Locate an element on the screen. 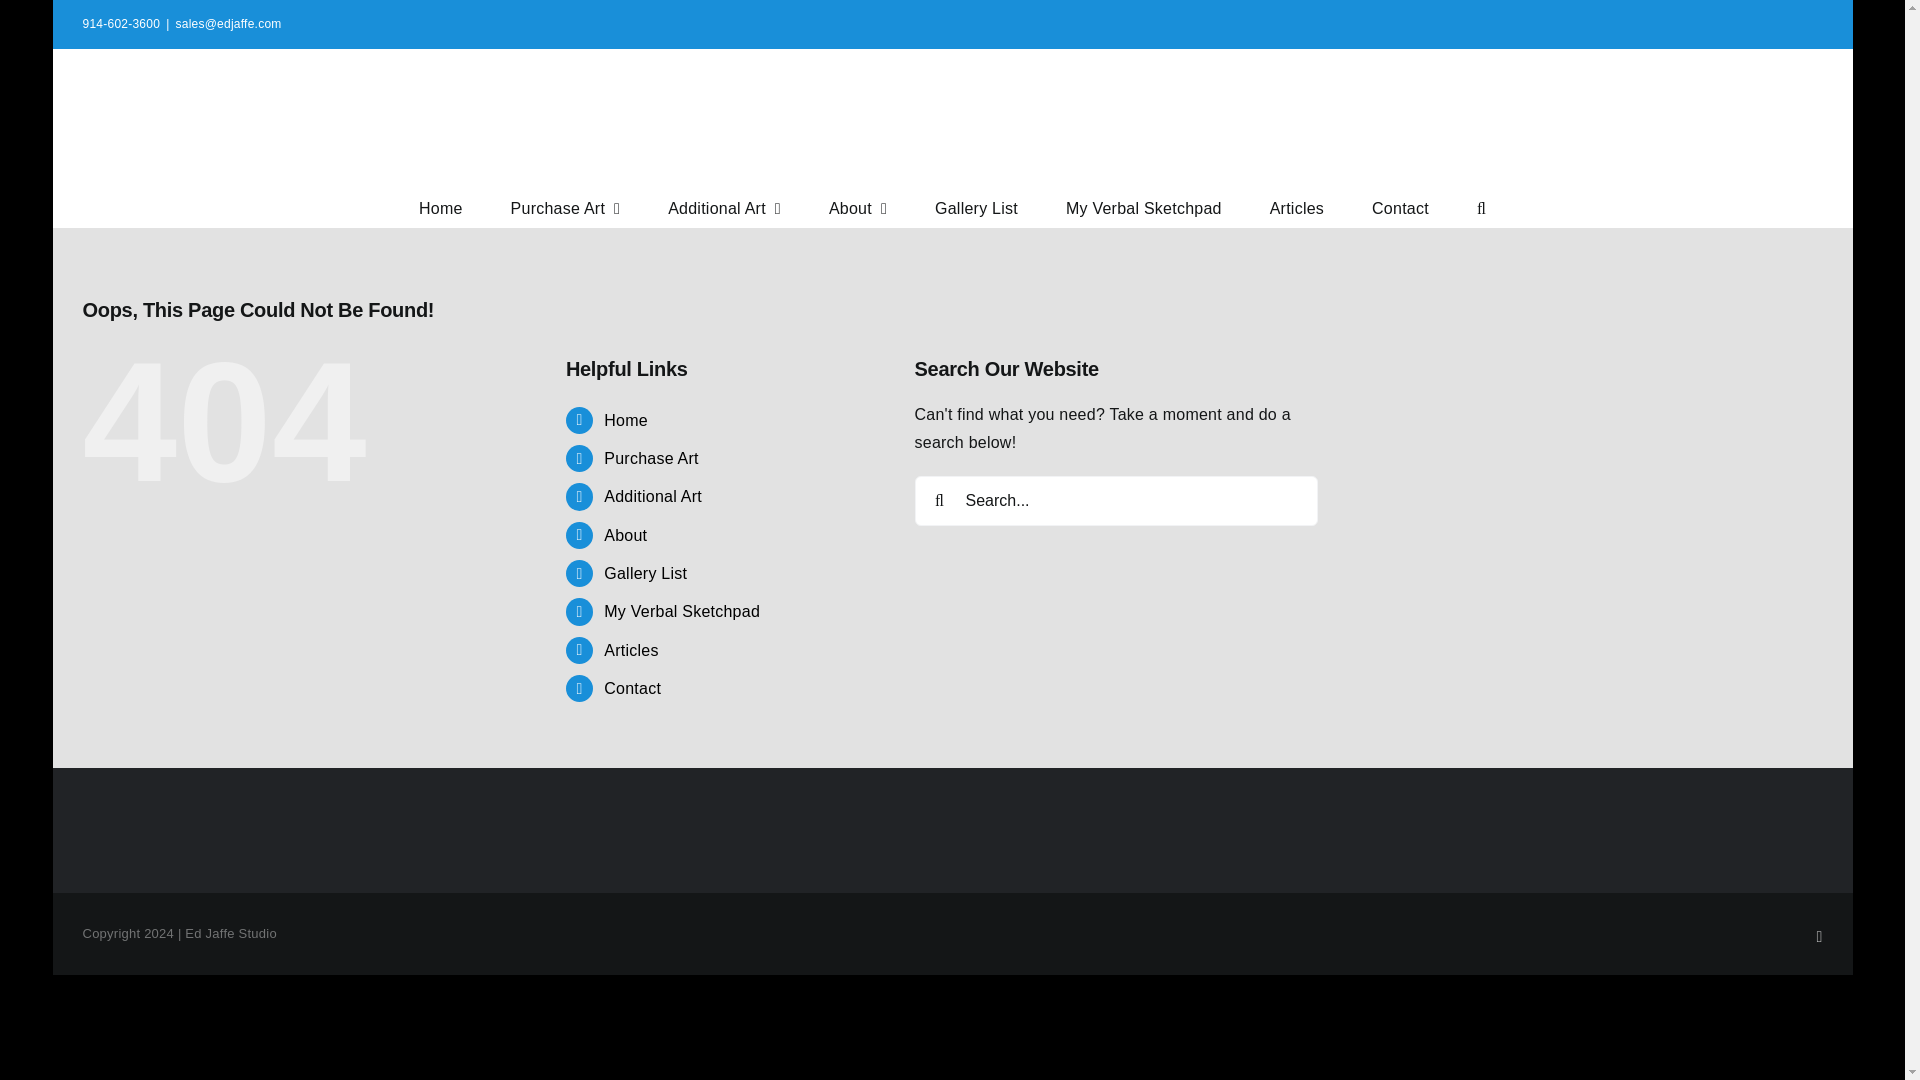  Purchase Art is located at coordinates (651, 458).